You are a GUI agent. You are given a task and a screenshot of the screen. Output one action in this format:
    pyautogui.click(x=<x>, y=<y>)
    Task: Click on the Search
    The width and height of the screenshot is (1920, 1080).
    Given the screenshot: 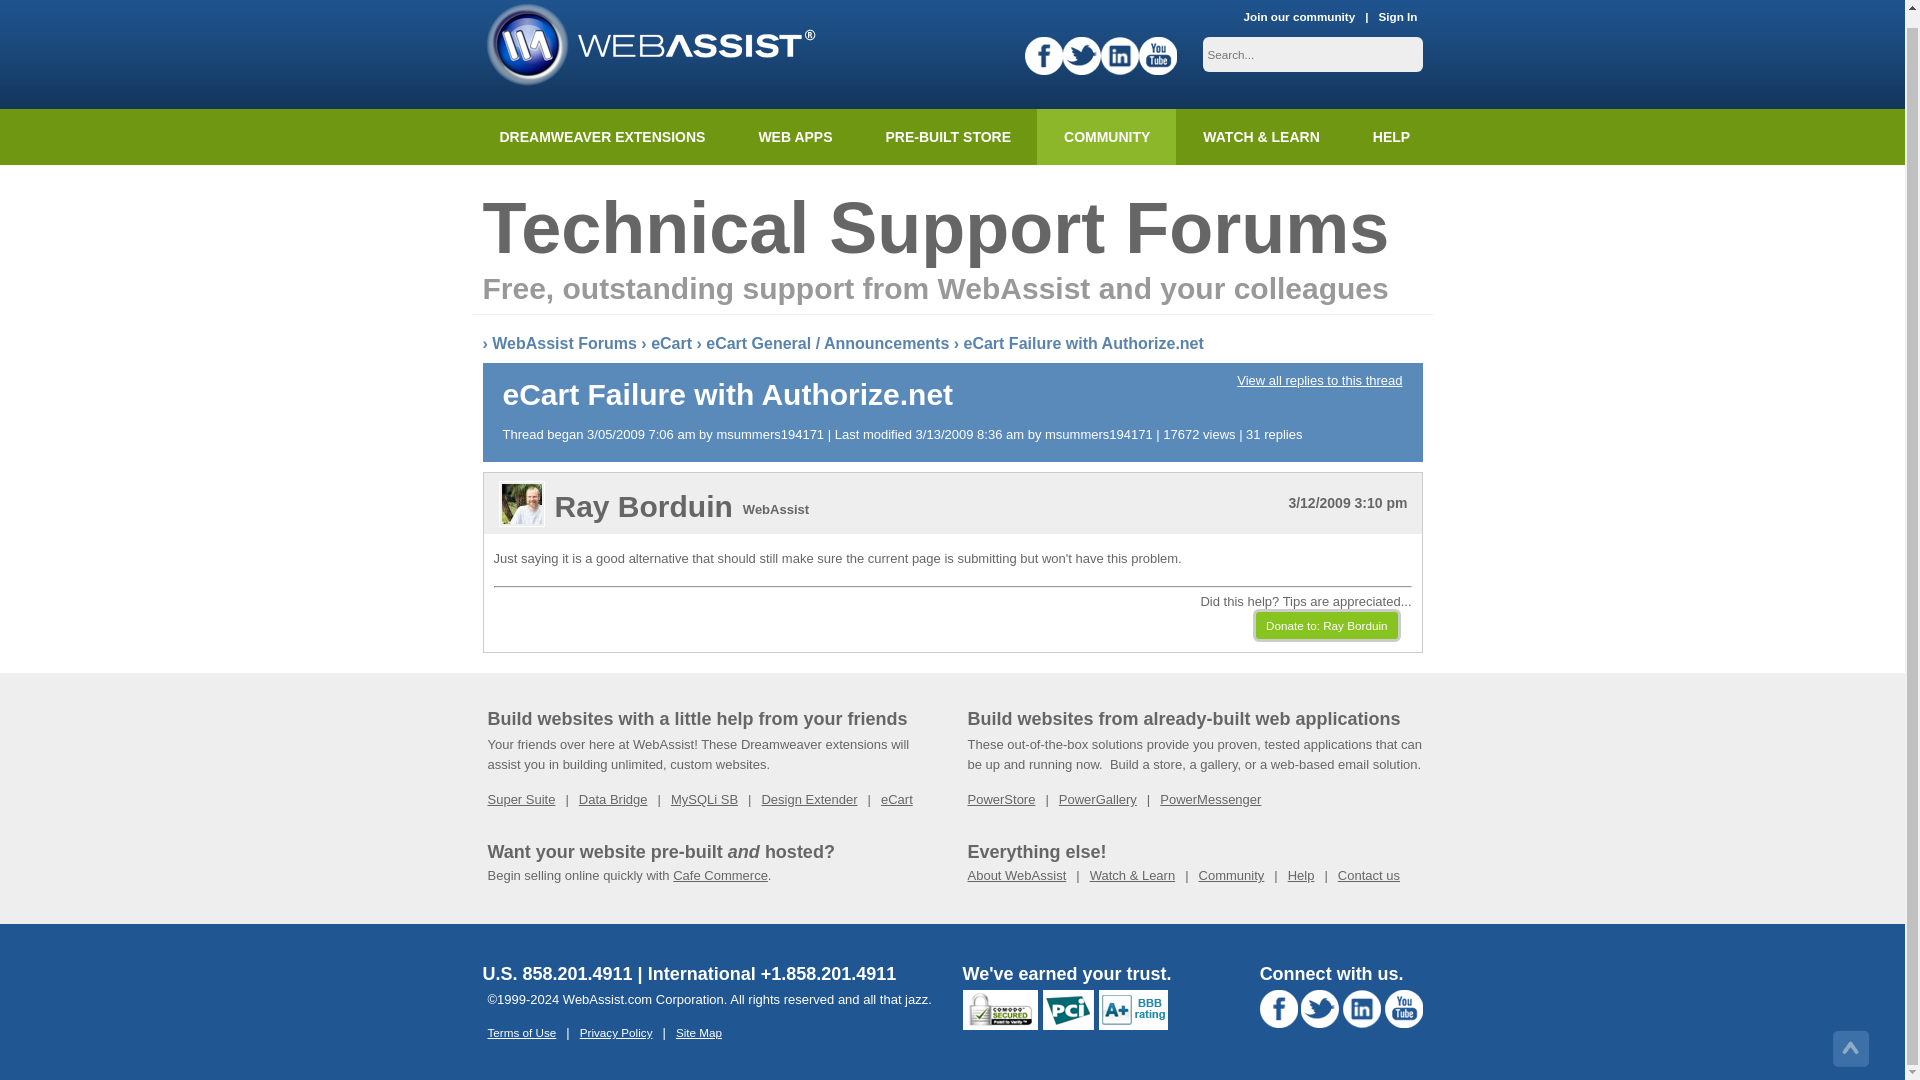 What is the action you would take?
    pyautogui.click(x=30, y=6)
    